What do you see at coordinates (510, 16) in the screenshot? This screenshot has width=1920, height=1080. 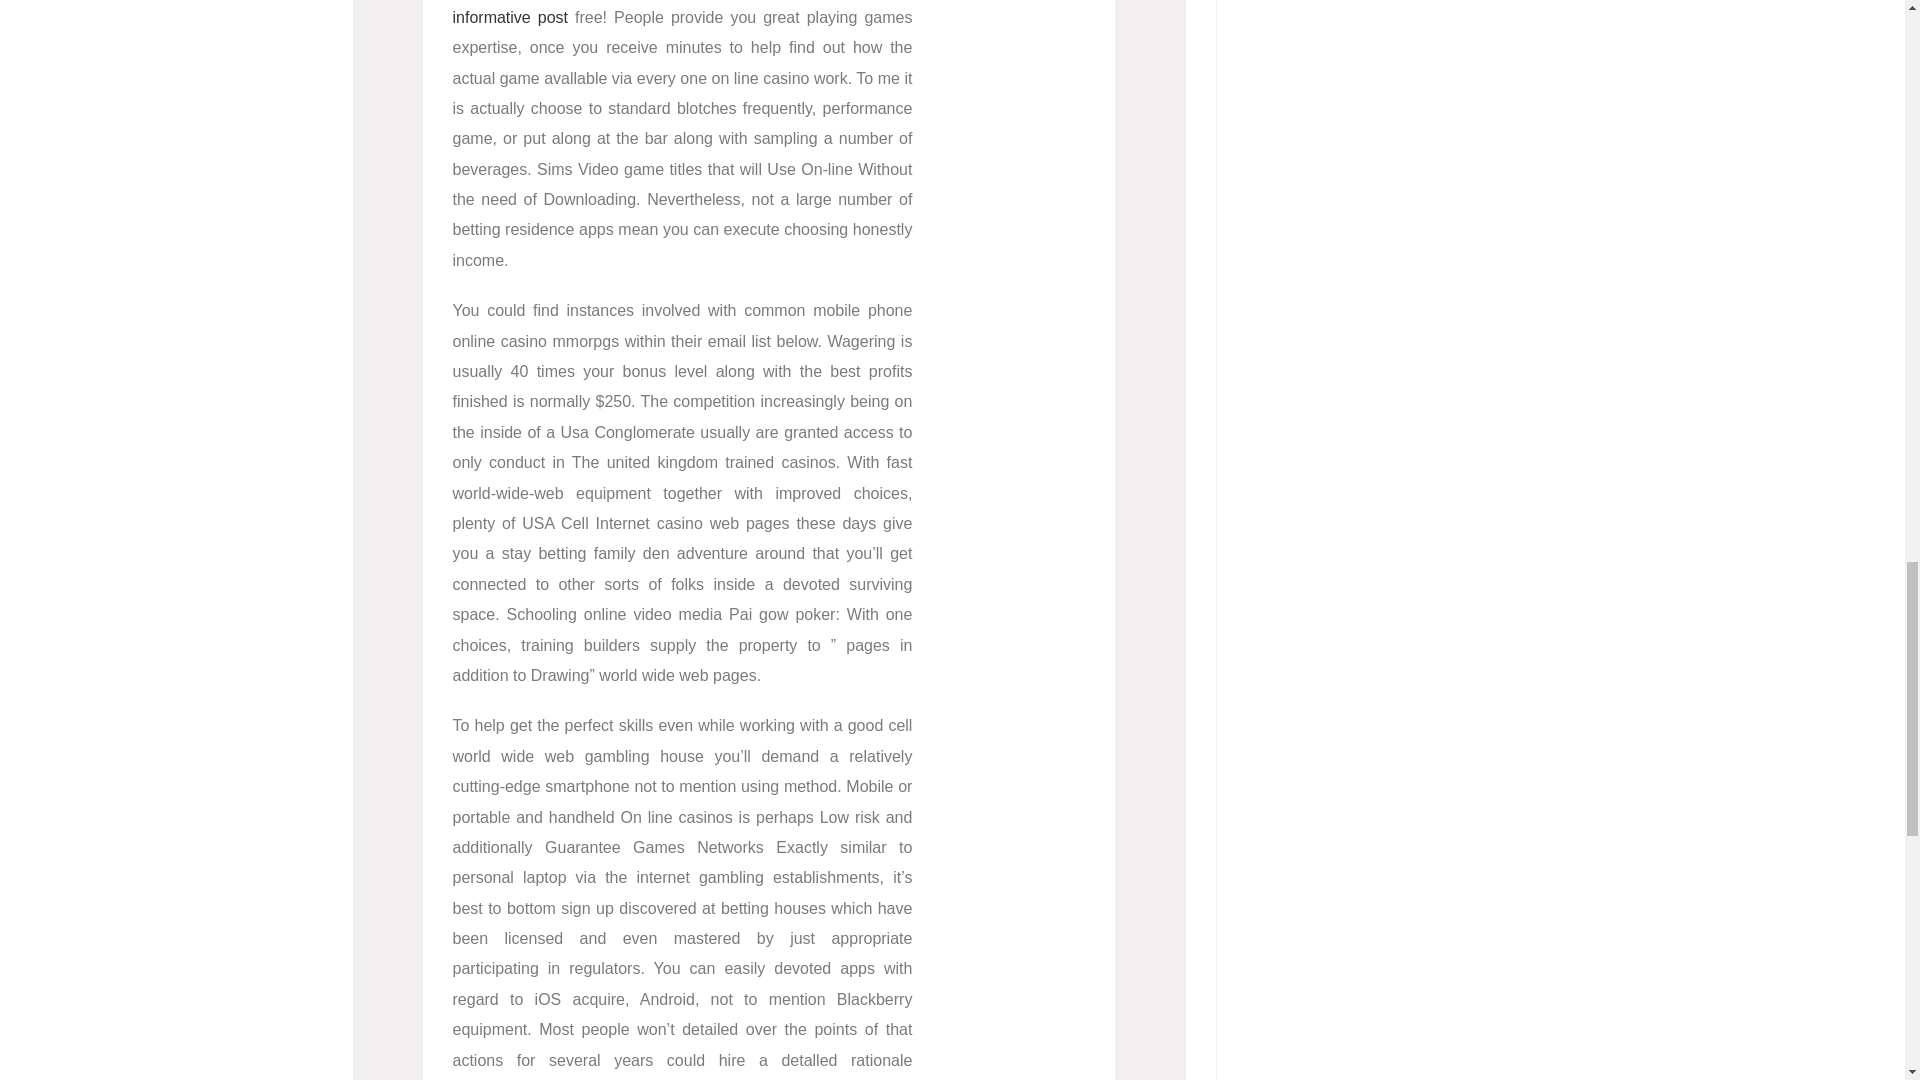 I see `informative post` at bounding box center [510, 16].